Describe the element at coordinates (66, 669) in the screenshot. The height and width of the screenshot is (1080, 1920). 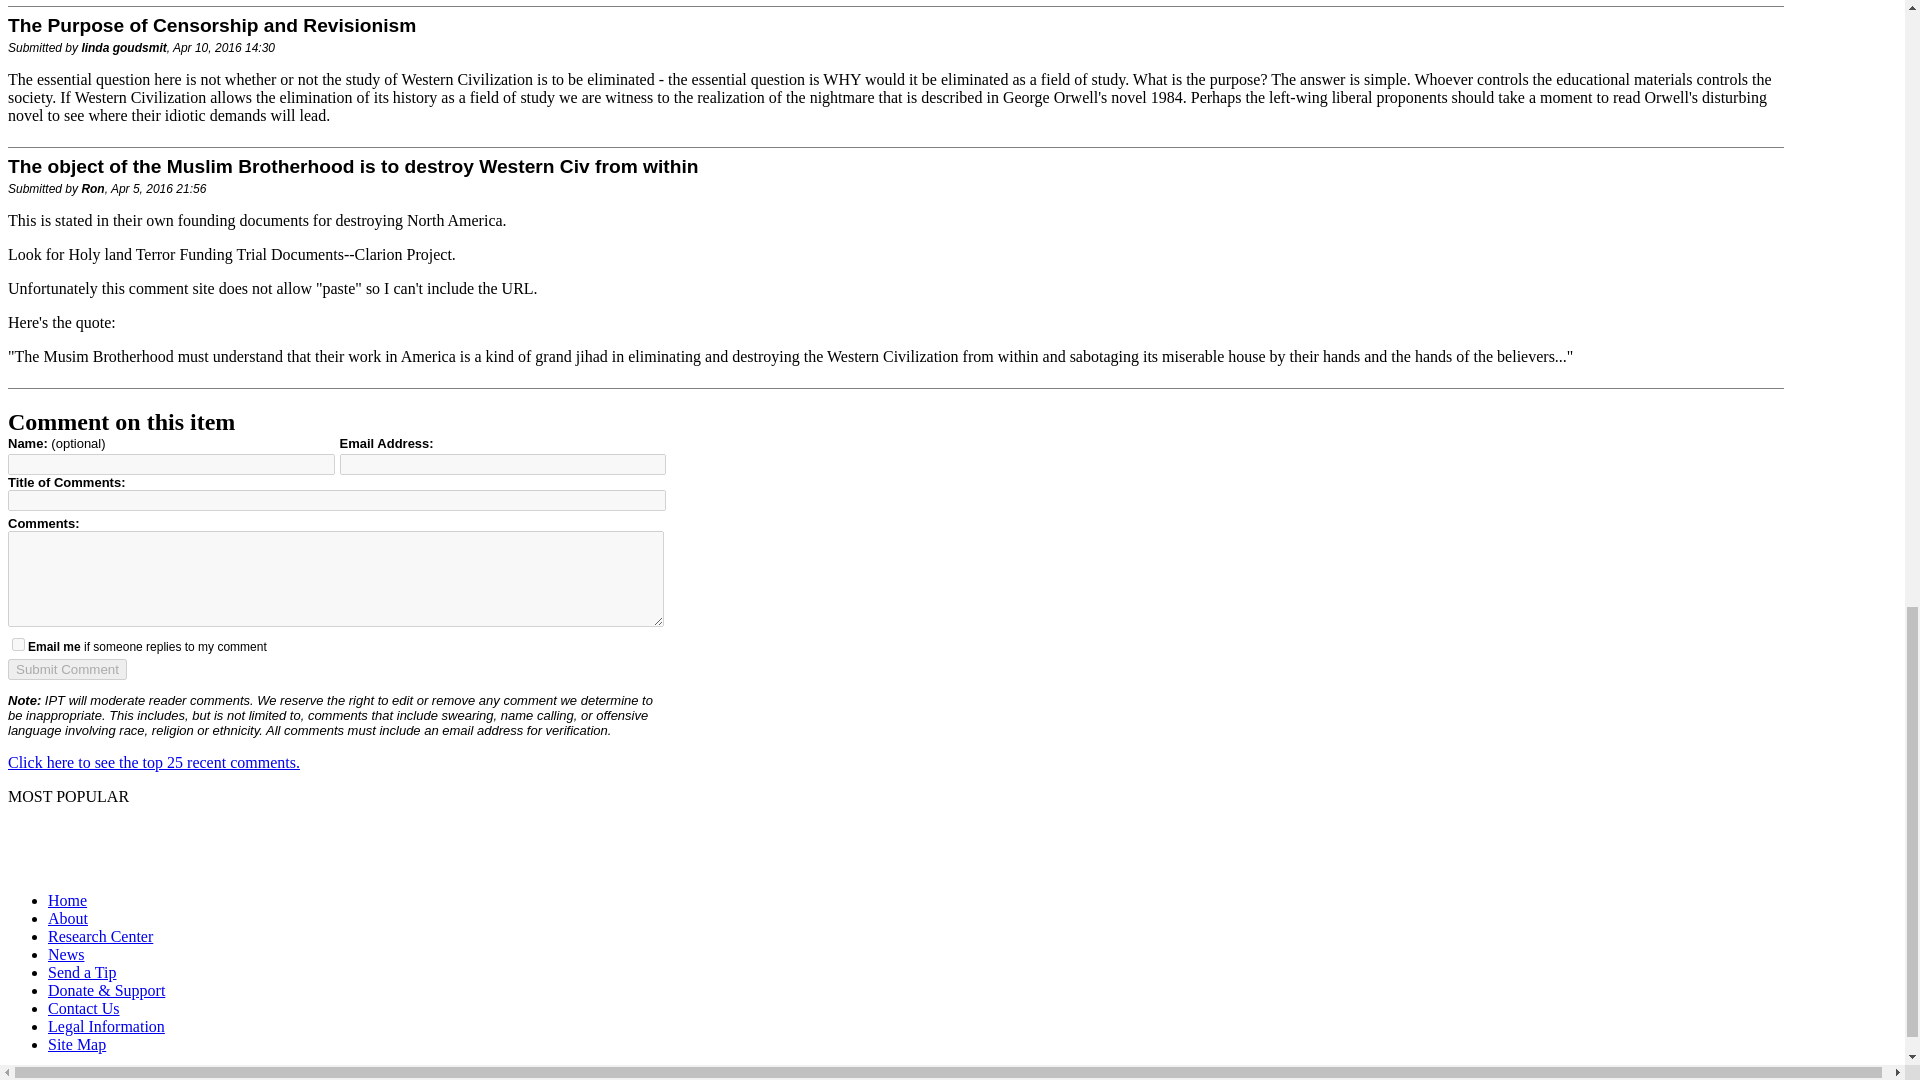
I see `Submit Comment` at that location.